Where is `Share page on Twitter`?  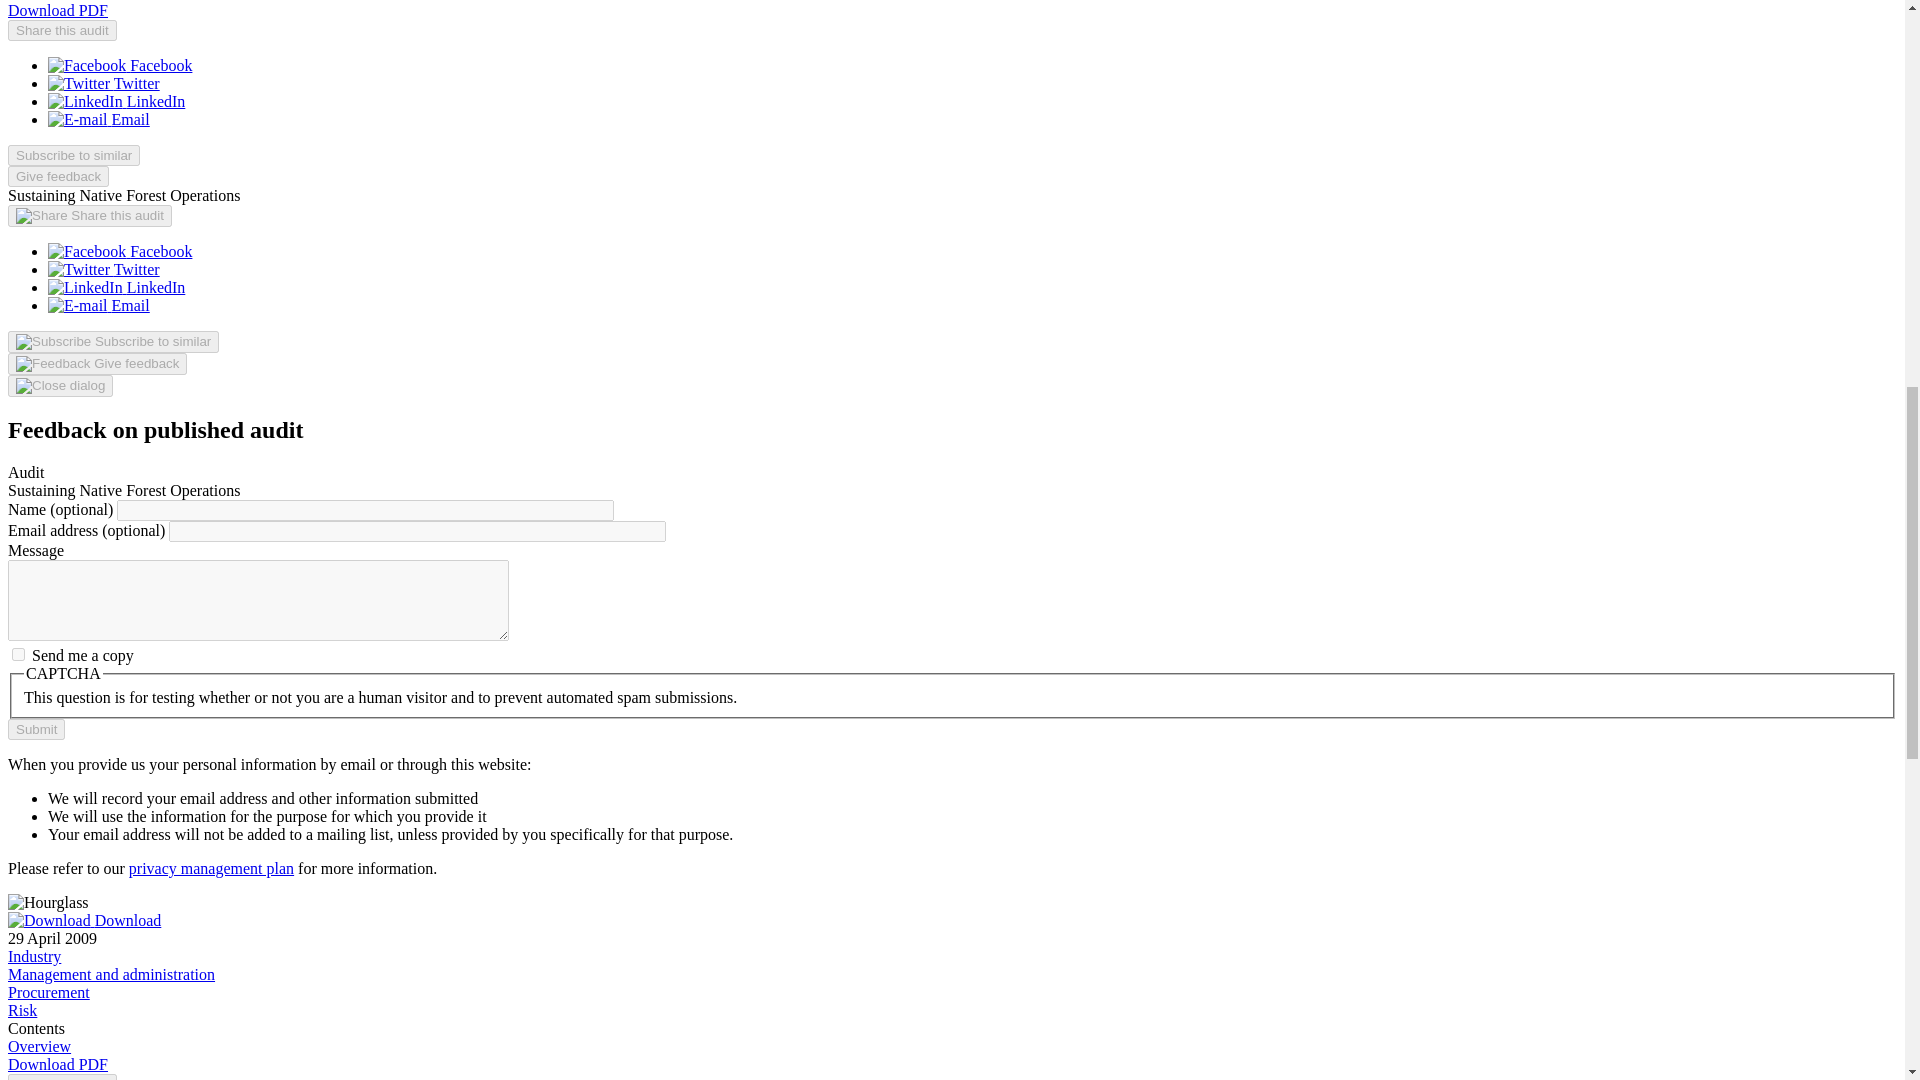 Share page on Twitter is located at coordinates (104, 269).